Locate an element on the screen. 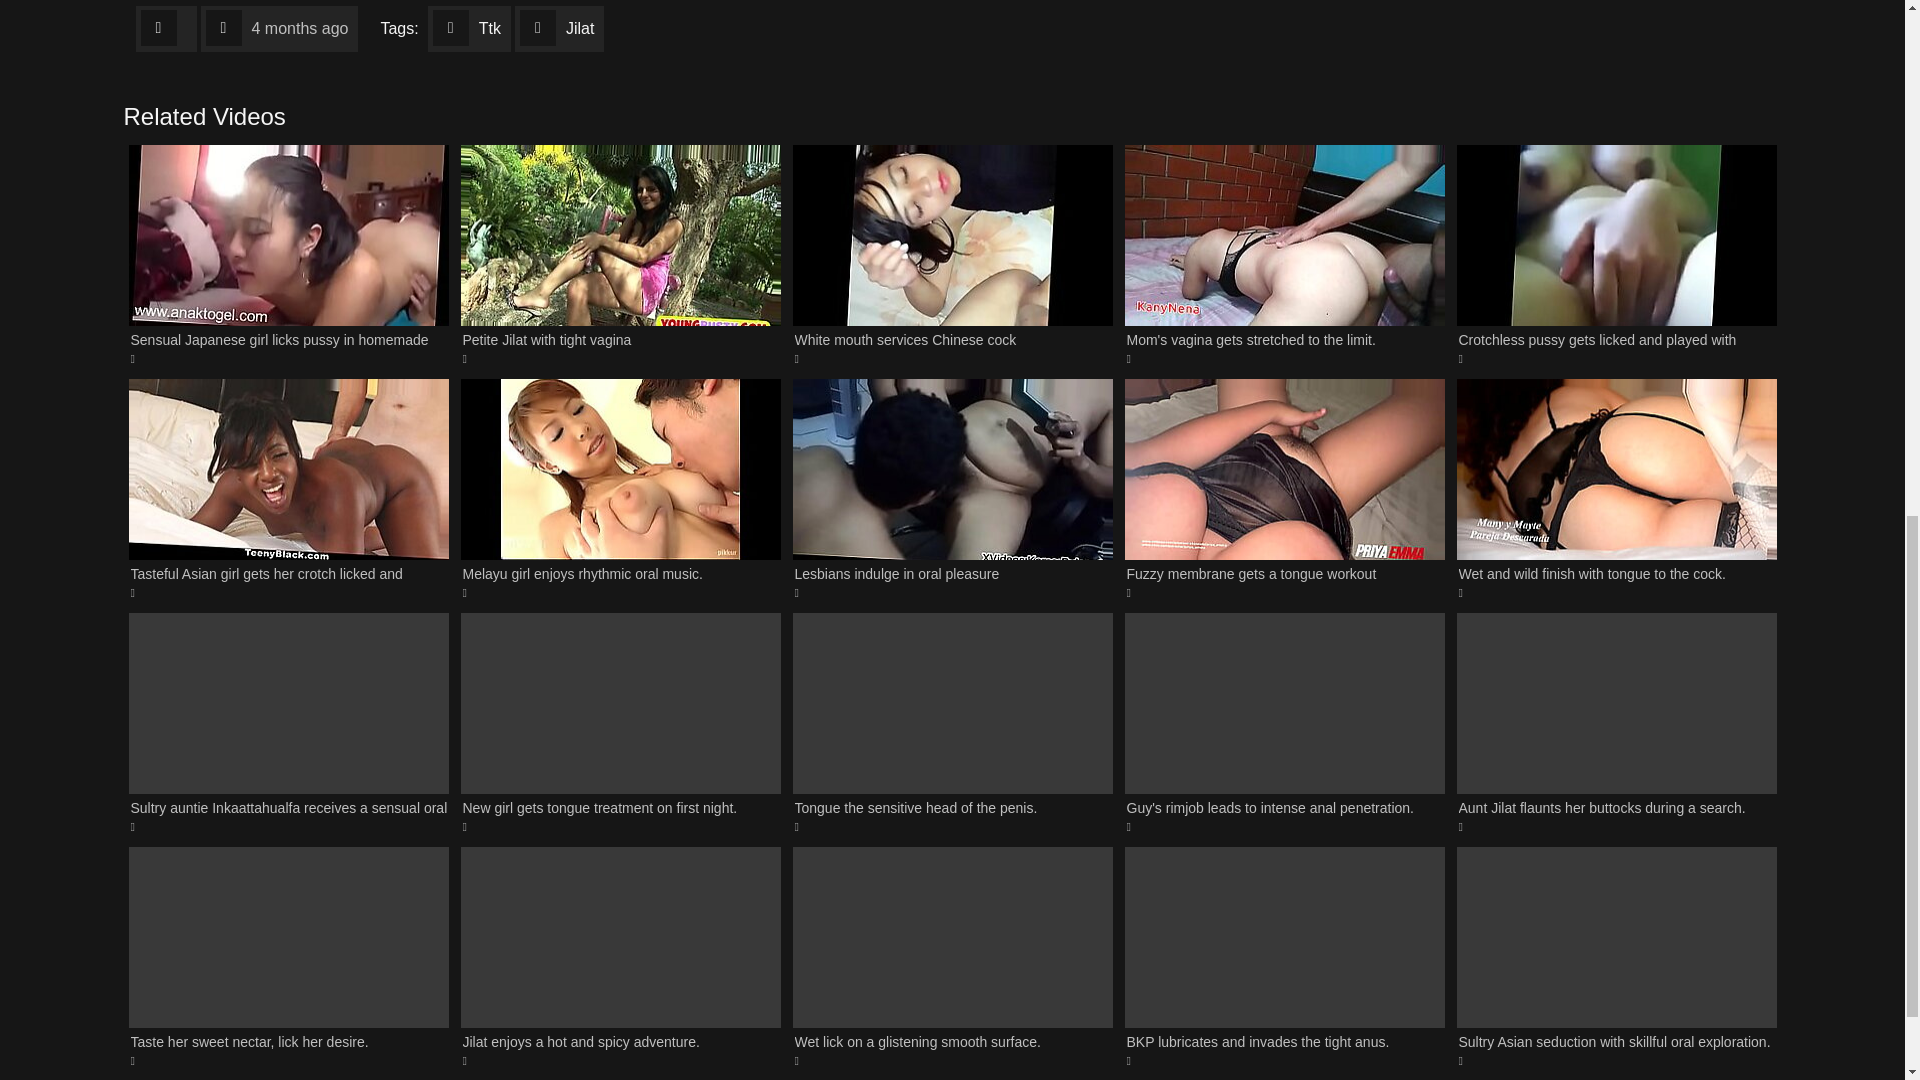 This screenshot has height=1080, width=1920. Jilat is located at coordinates (559, 28).